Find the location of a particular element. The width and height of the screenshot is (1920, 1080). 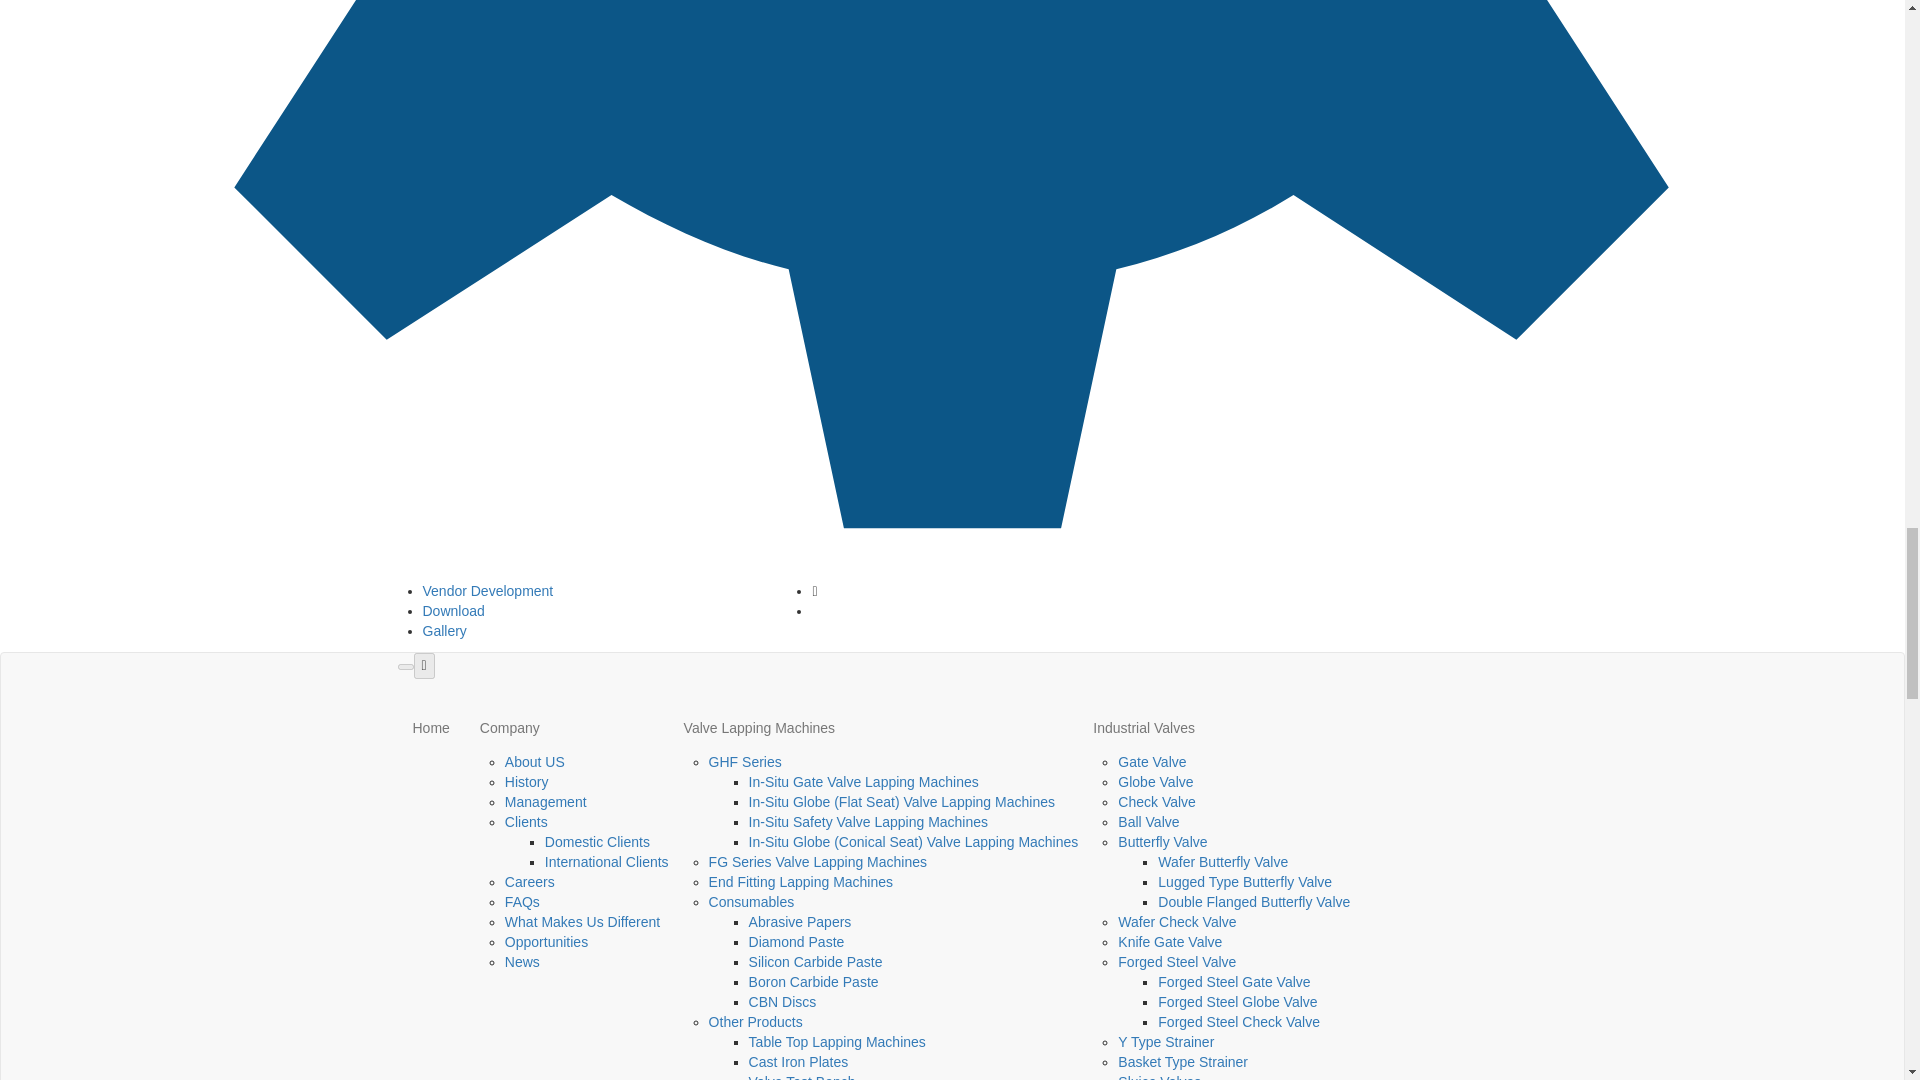

Domestic Clients is located at coordinates (598, 841).